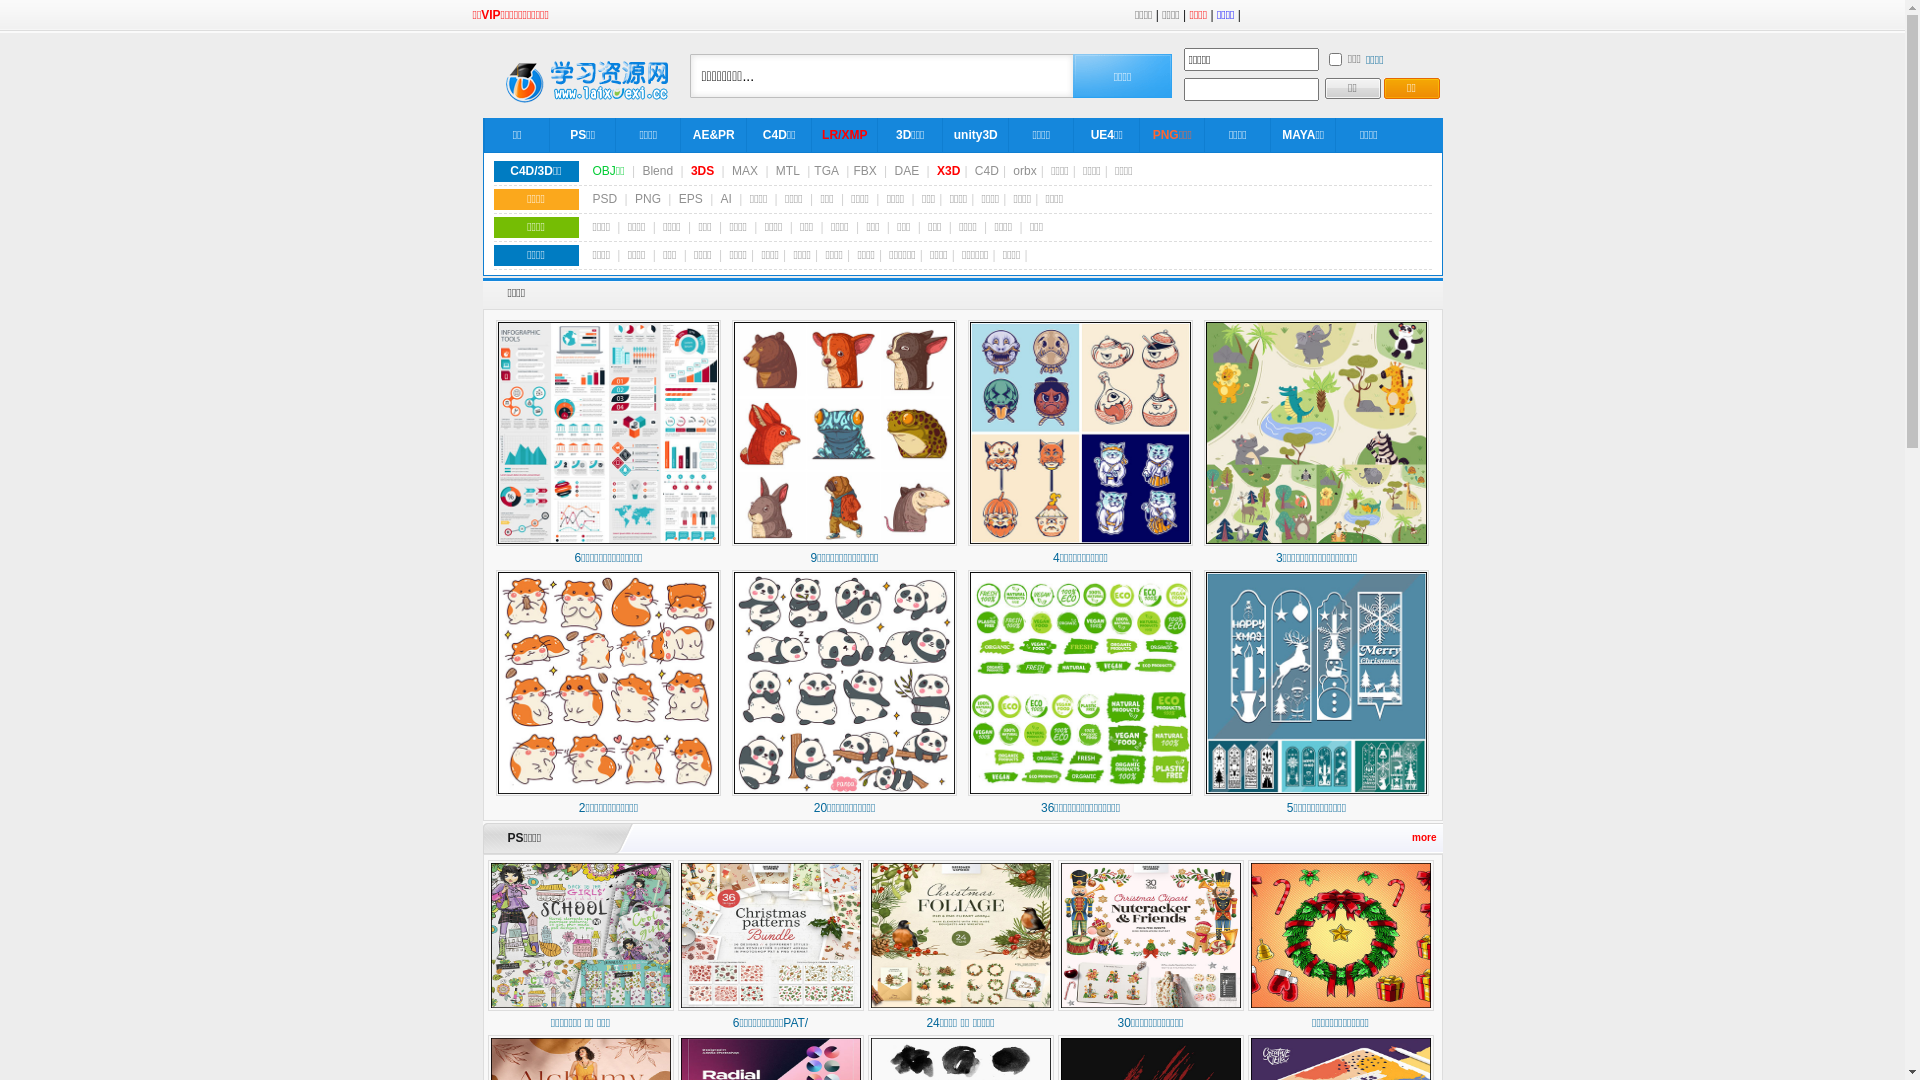 This screenshot has height=1080, width=1920. What do you see at coordinates (844, 135) in the screenshot?
I see `LR/XMP` at bounding box center [844, 135].